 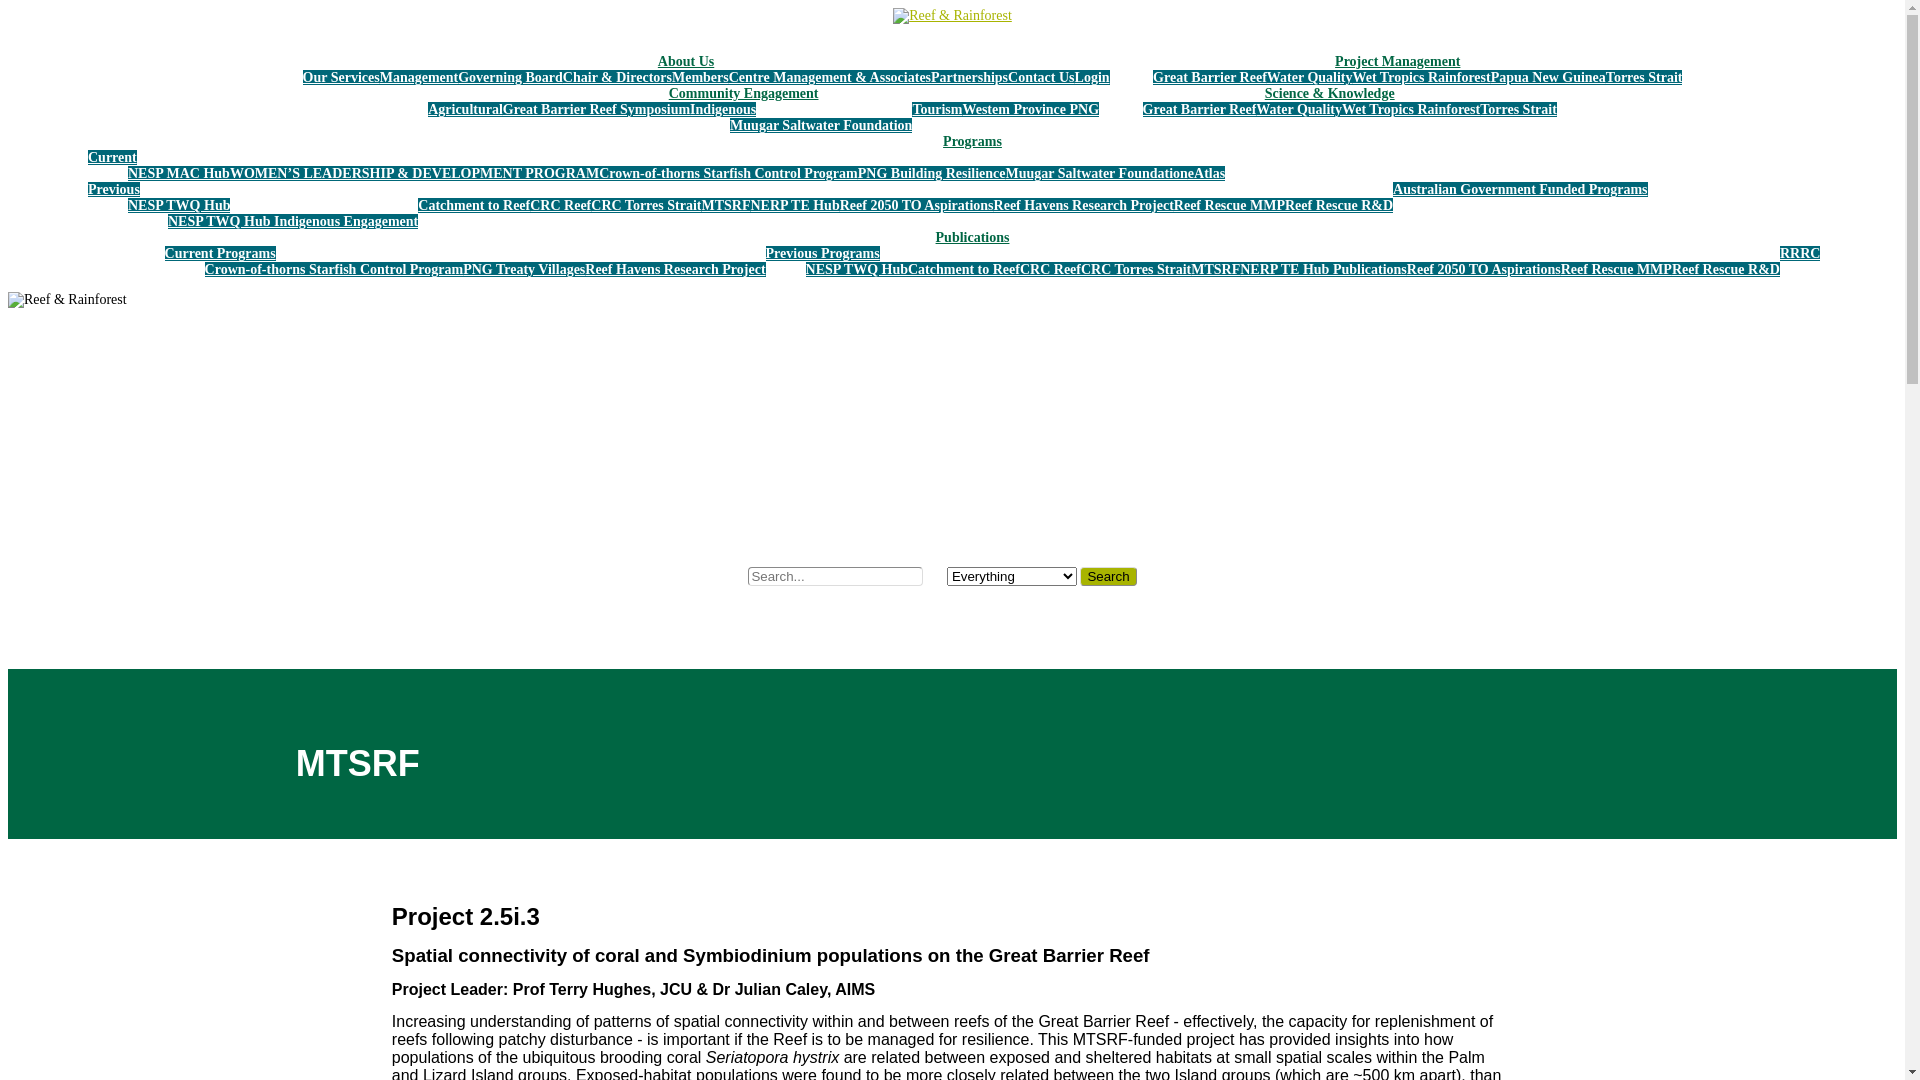 What do you see at coordinates (972, 238) in the screenshot?
I see `Publications` at bounding box center [972, 238].